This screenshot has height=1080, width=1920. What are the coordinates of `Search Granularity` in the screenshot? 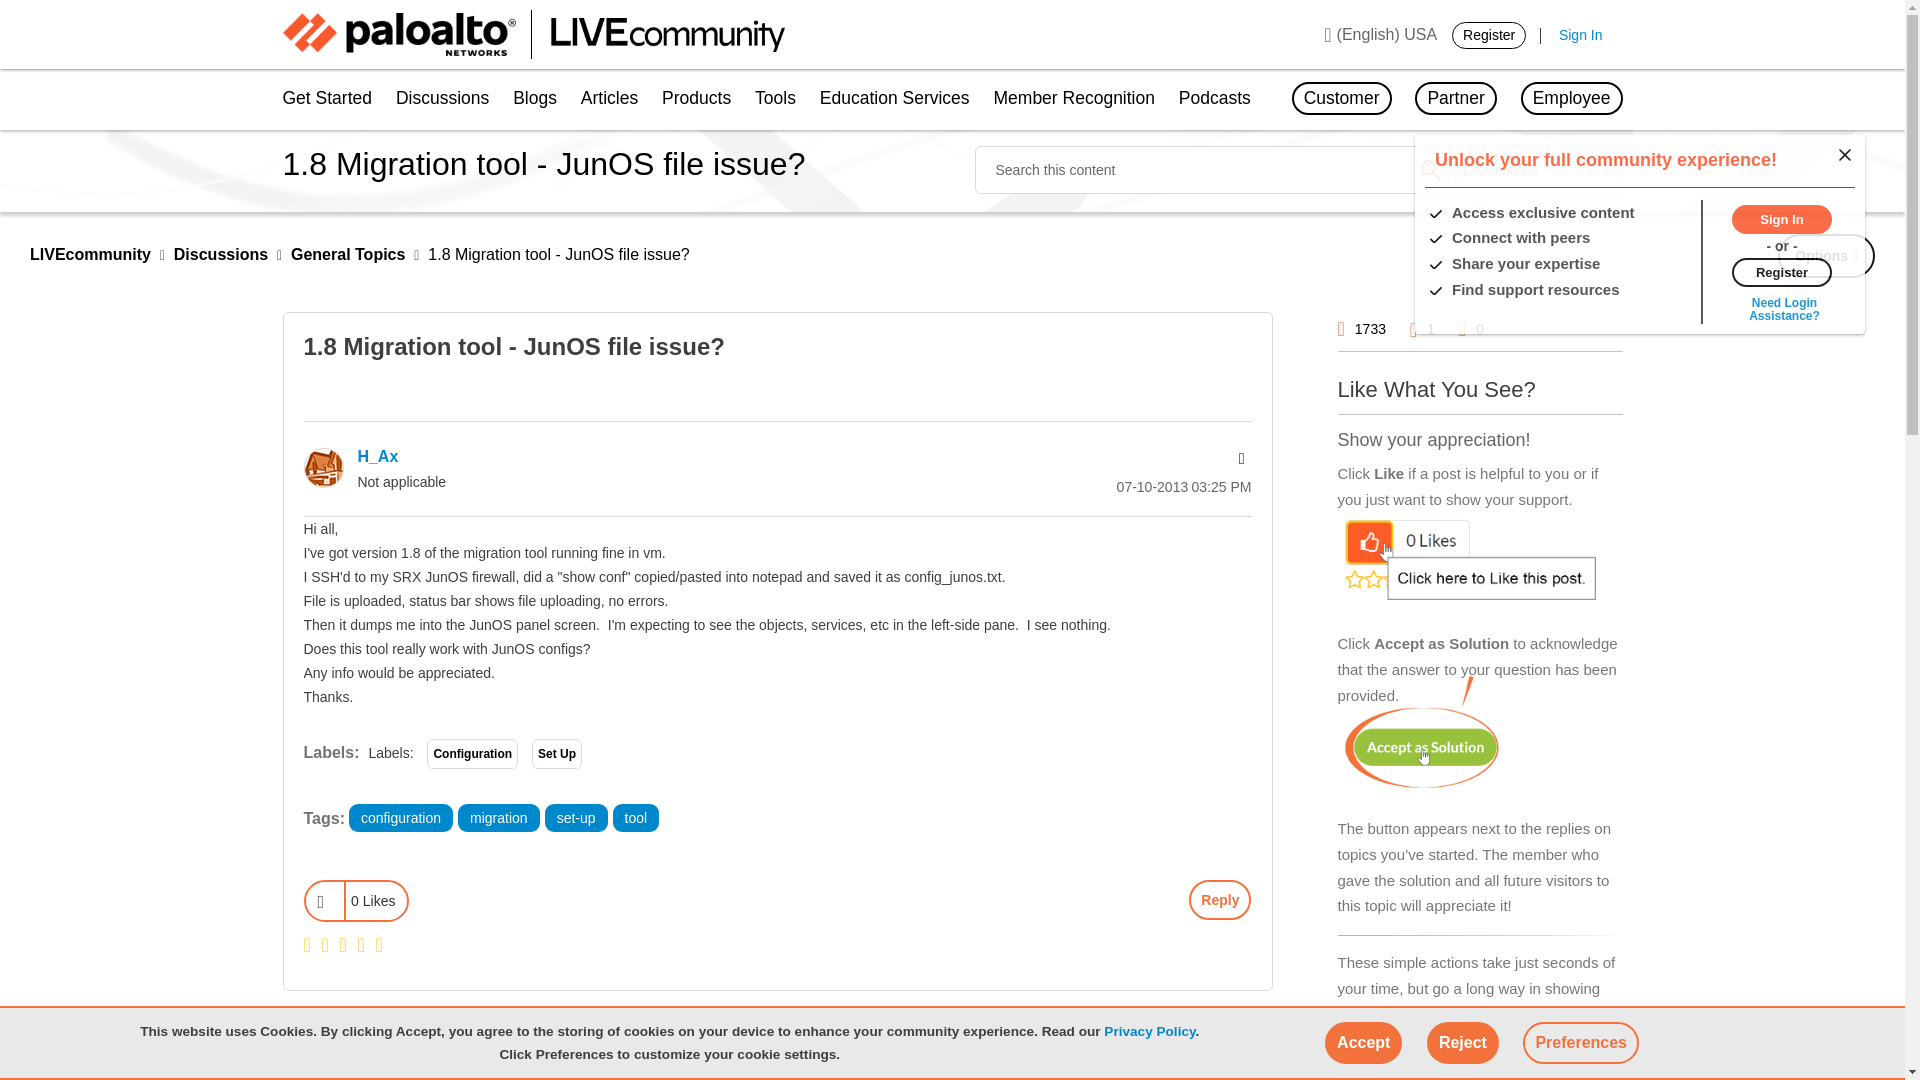 It's located at (1540, 170).